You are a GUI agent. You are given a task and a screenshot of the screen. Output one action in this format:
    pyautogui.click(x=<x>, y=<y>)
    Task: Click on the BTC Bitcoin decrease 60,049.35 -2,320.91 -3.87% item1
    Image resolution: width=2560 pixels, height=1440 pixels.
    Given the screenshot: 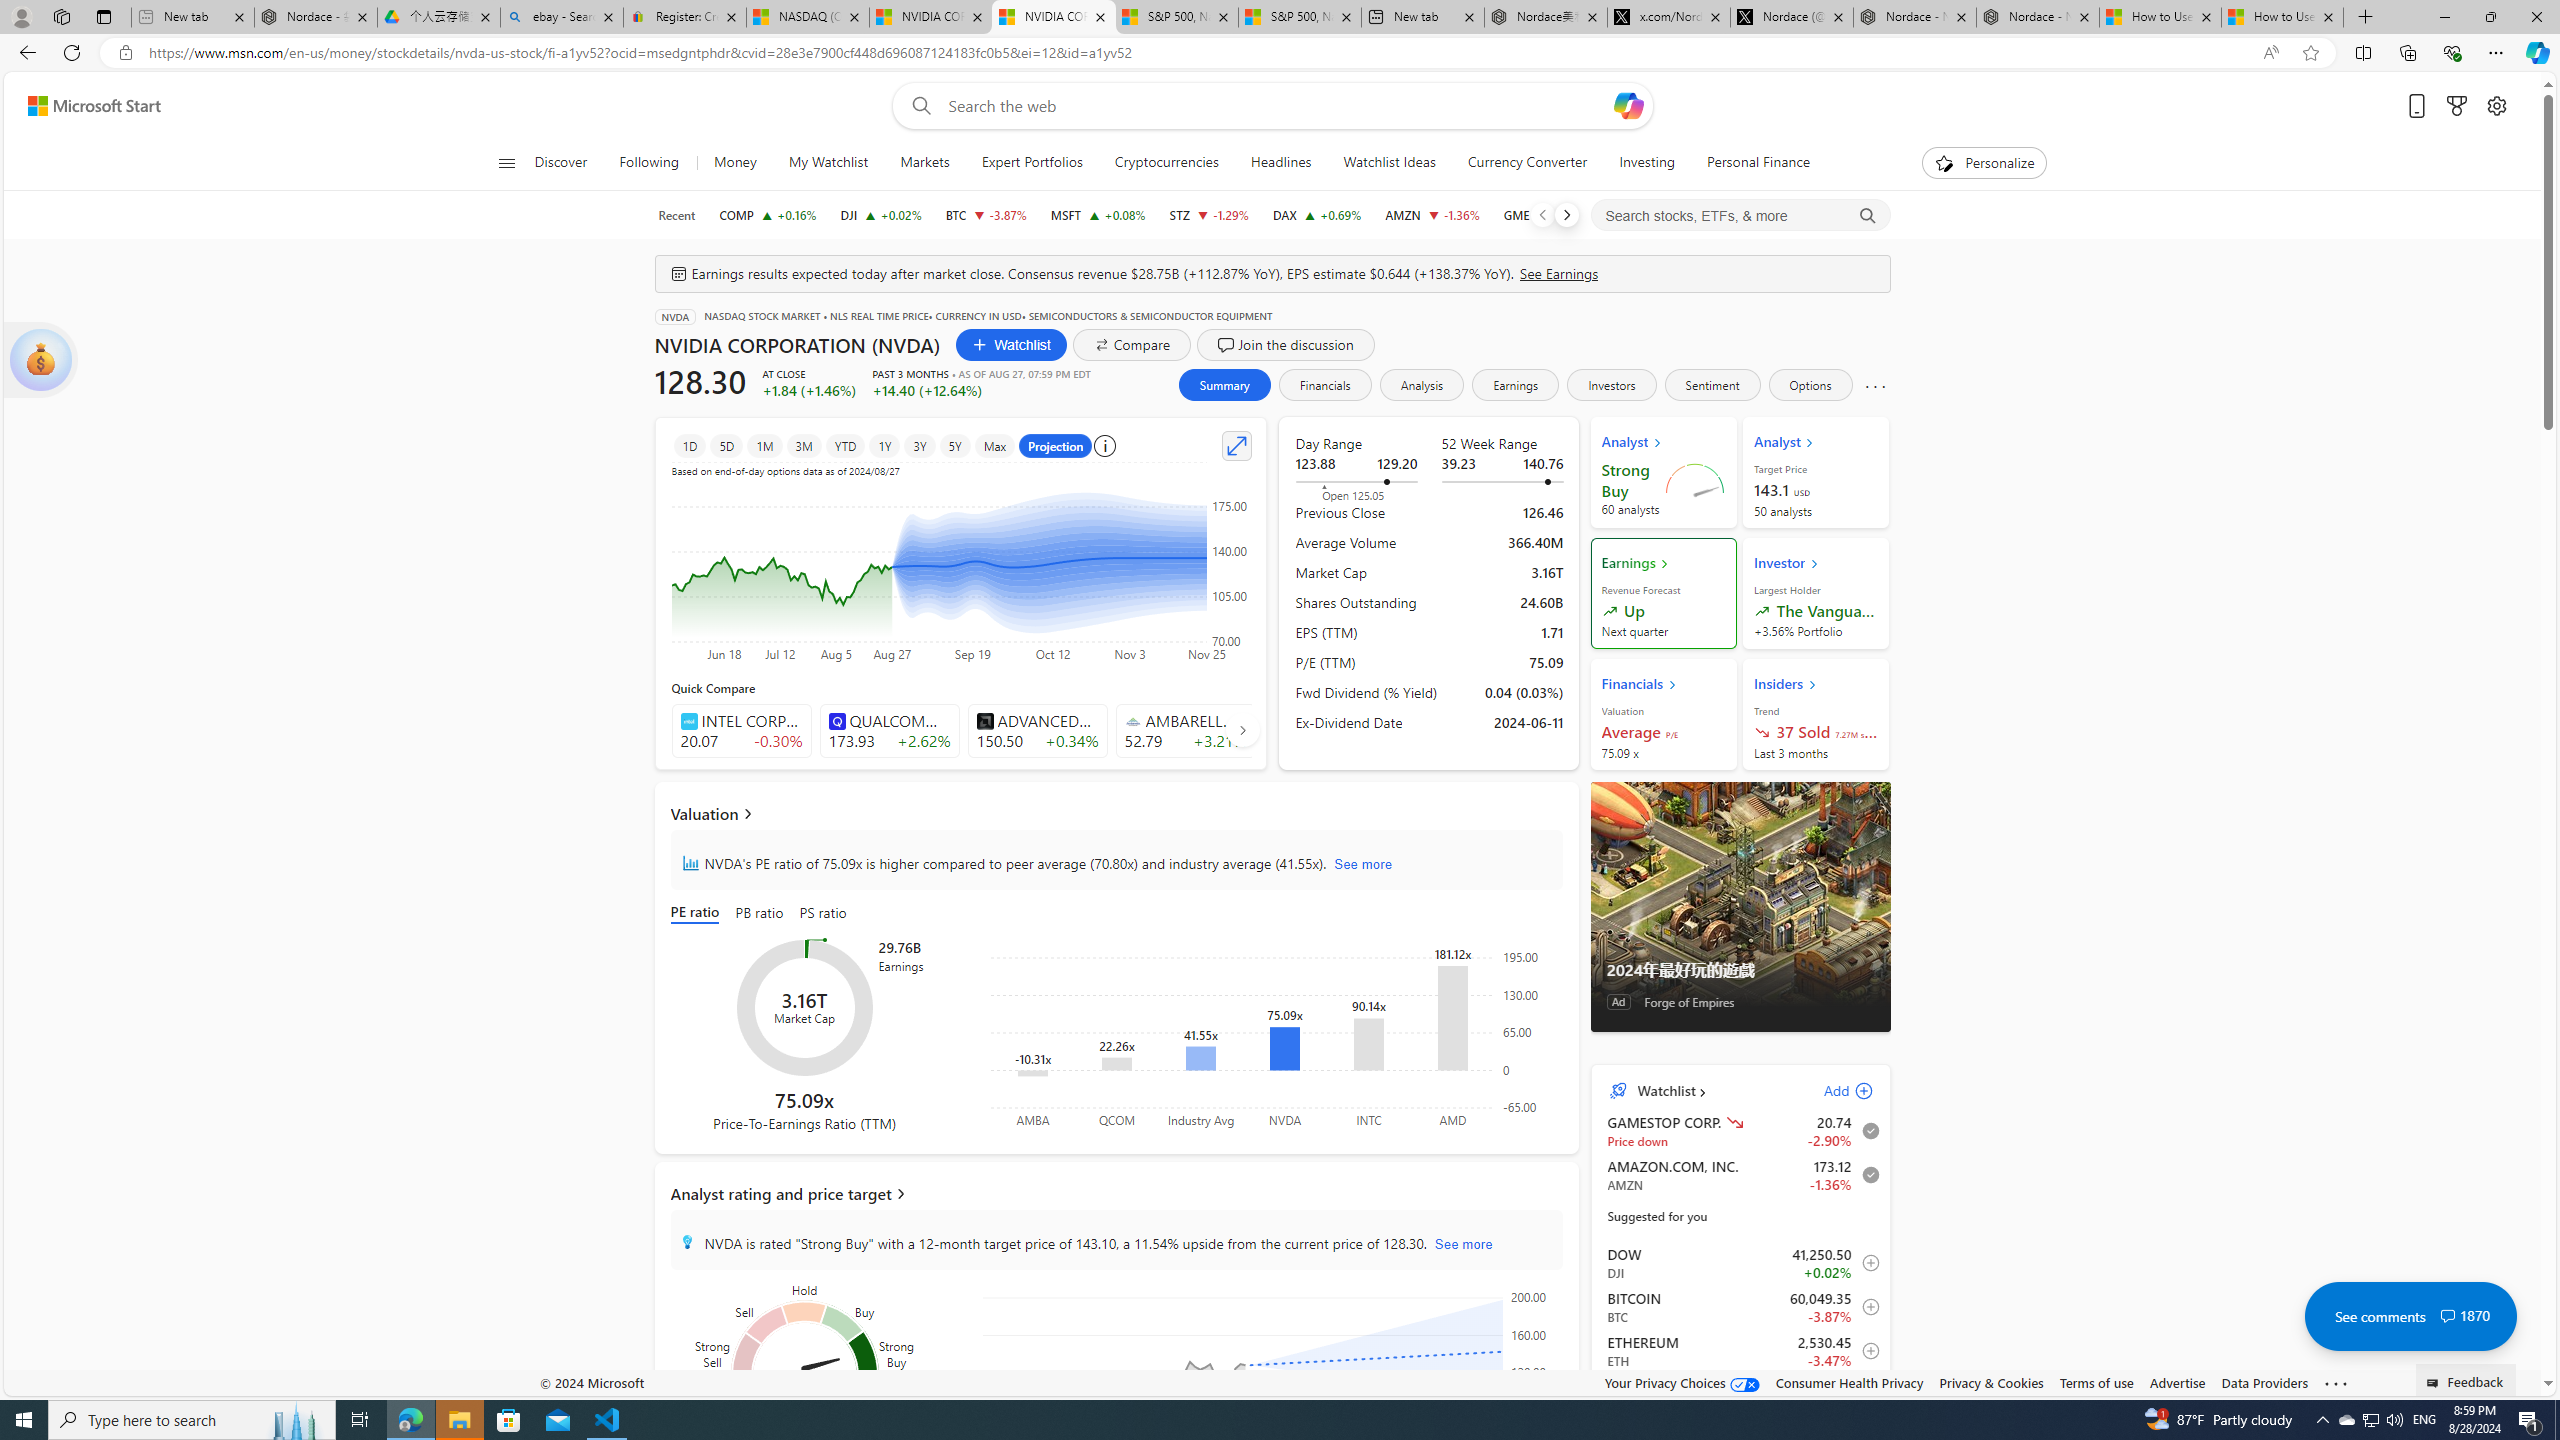 What is the action you would take?
    pyautogui.click(x=1740, y=1306)
    